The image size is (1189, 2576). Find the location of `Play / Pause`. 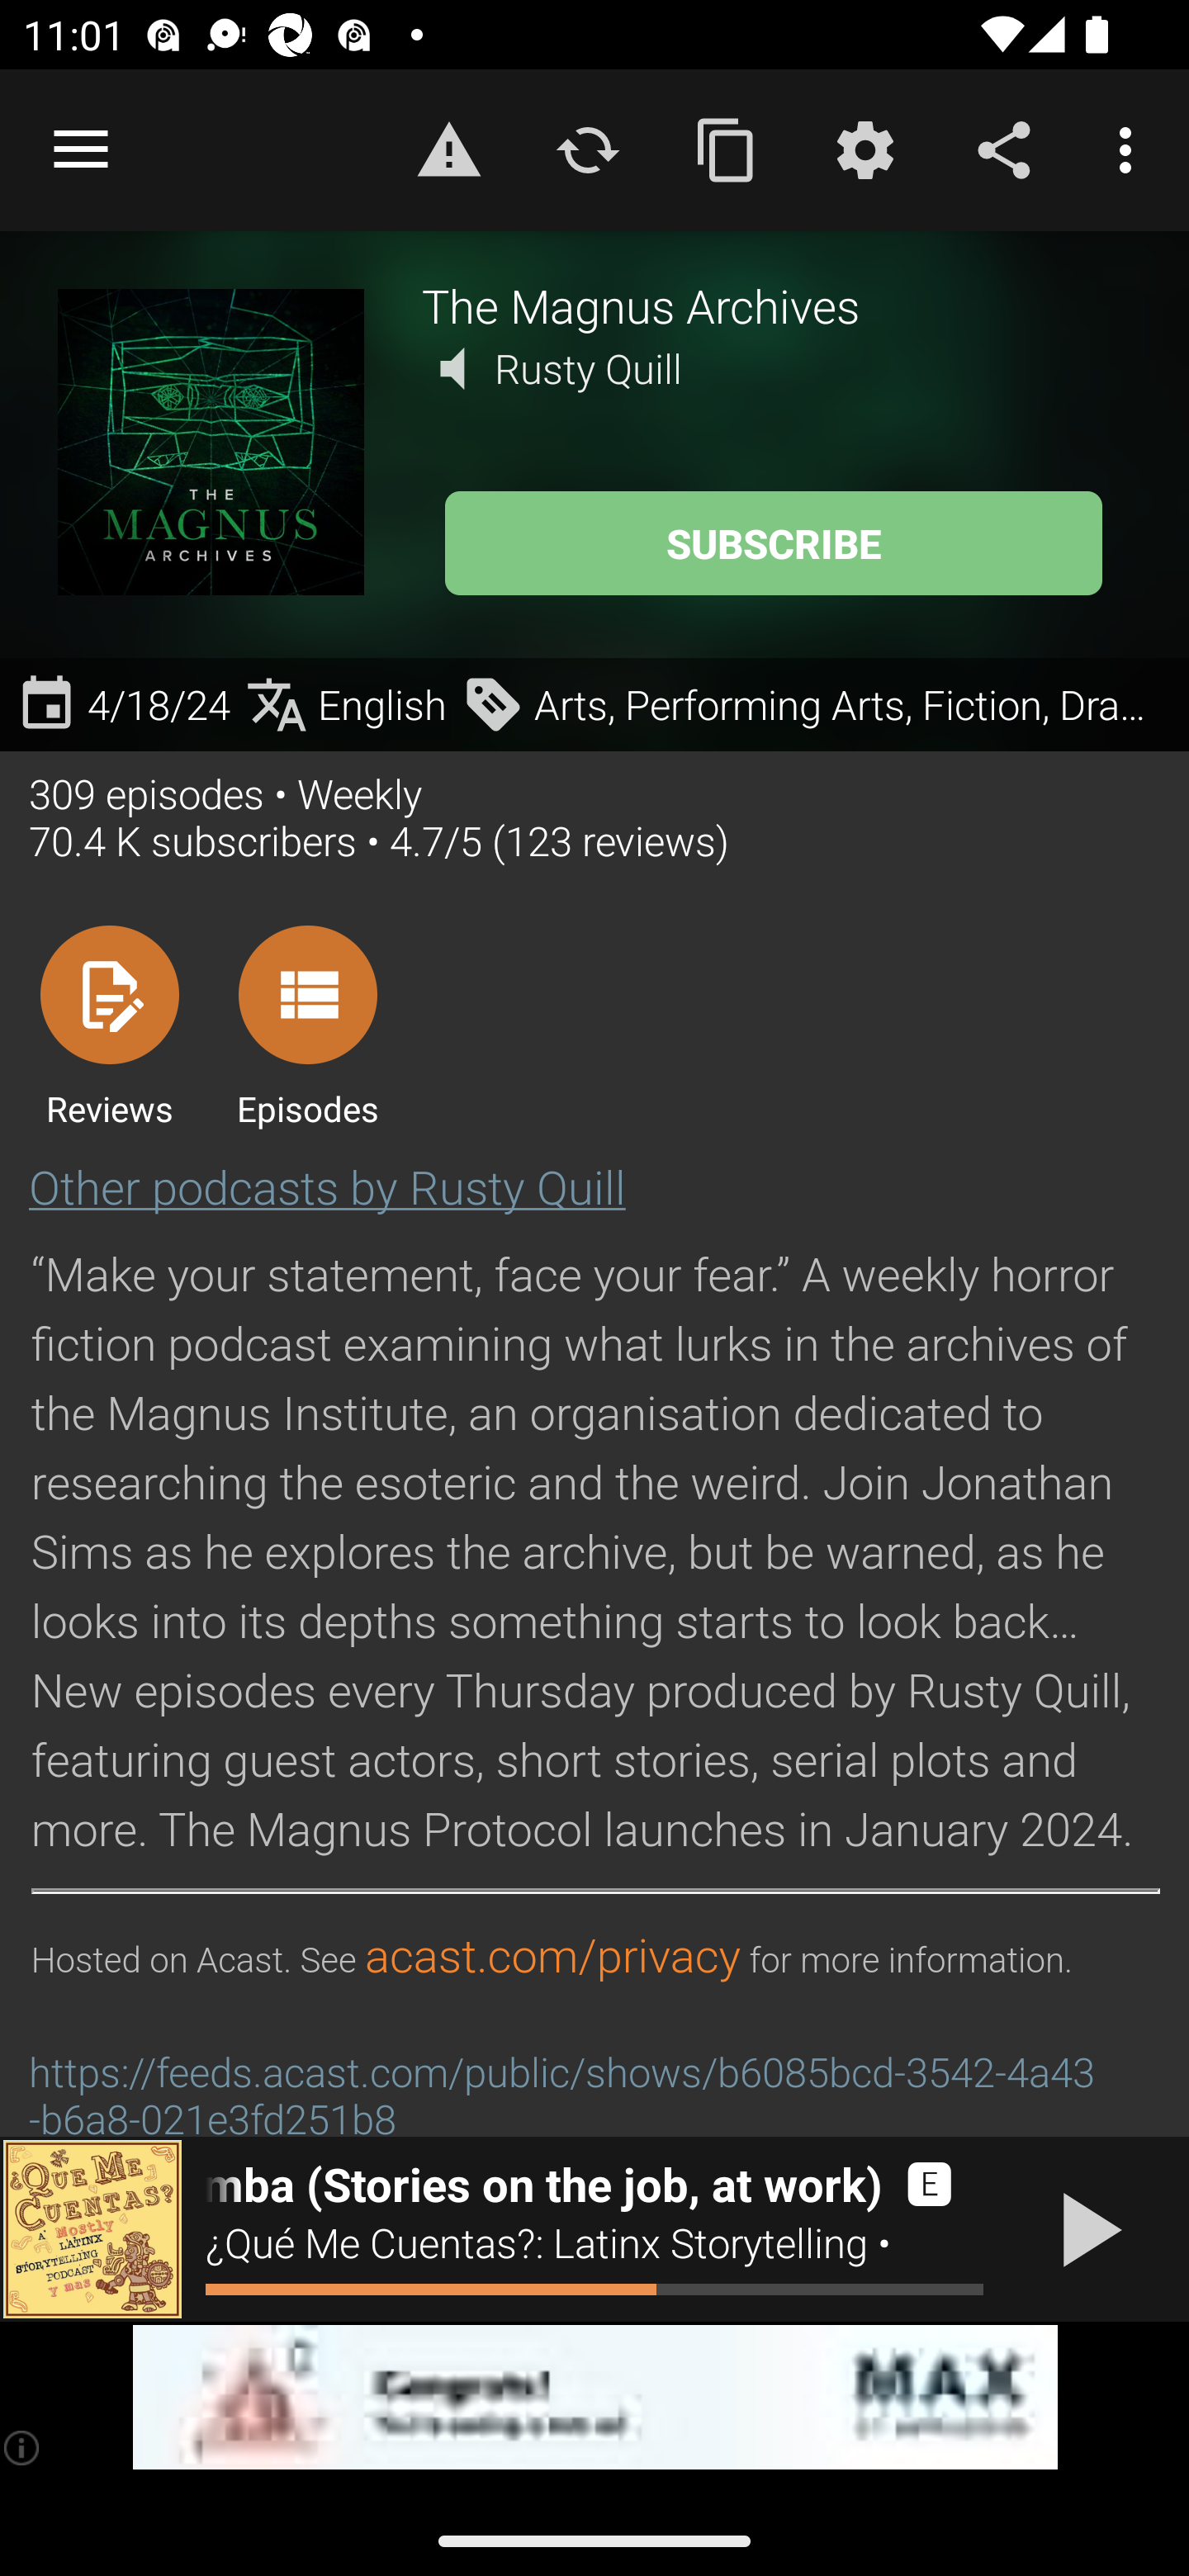

Play / Pause is located at coordinates (1085, 2229).